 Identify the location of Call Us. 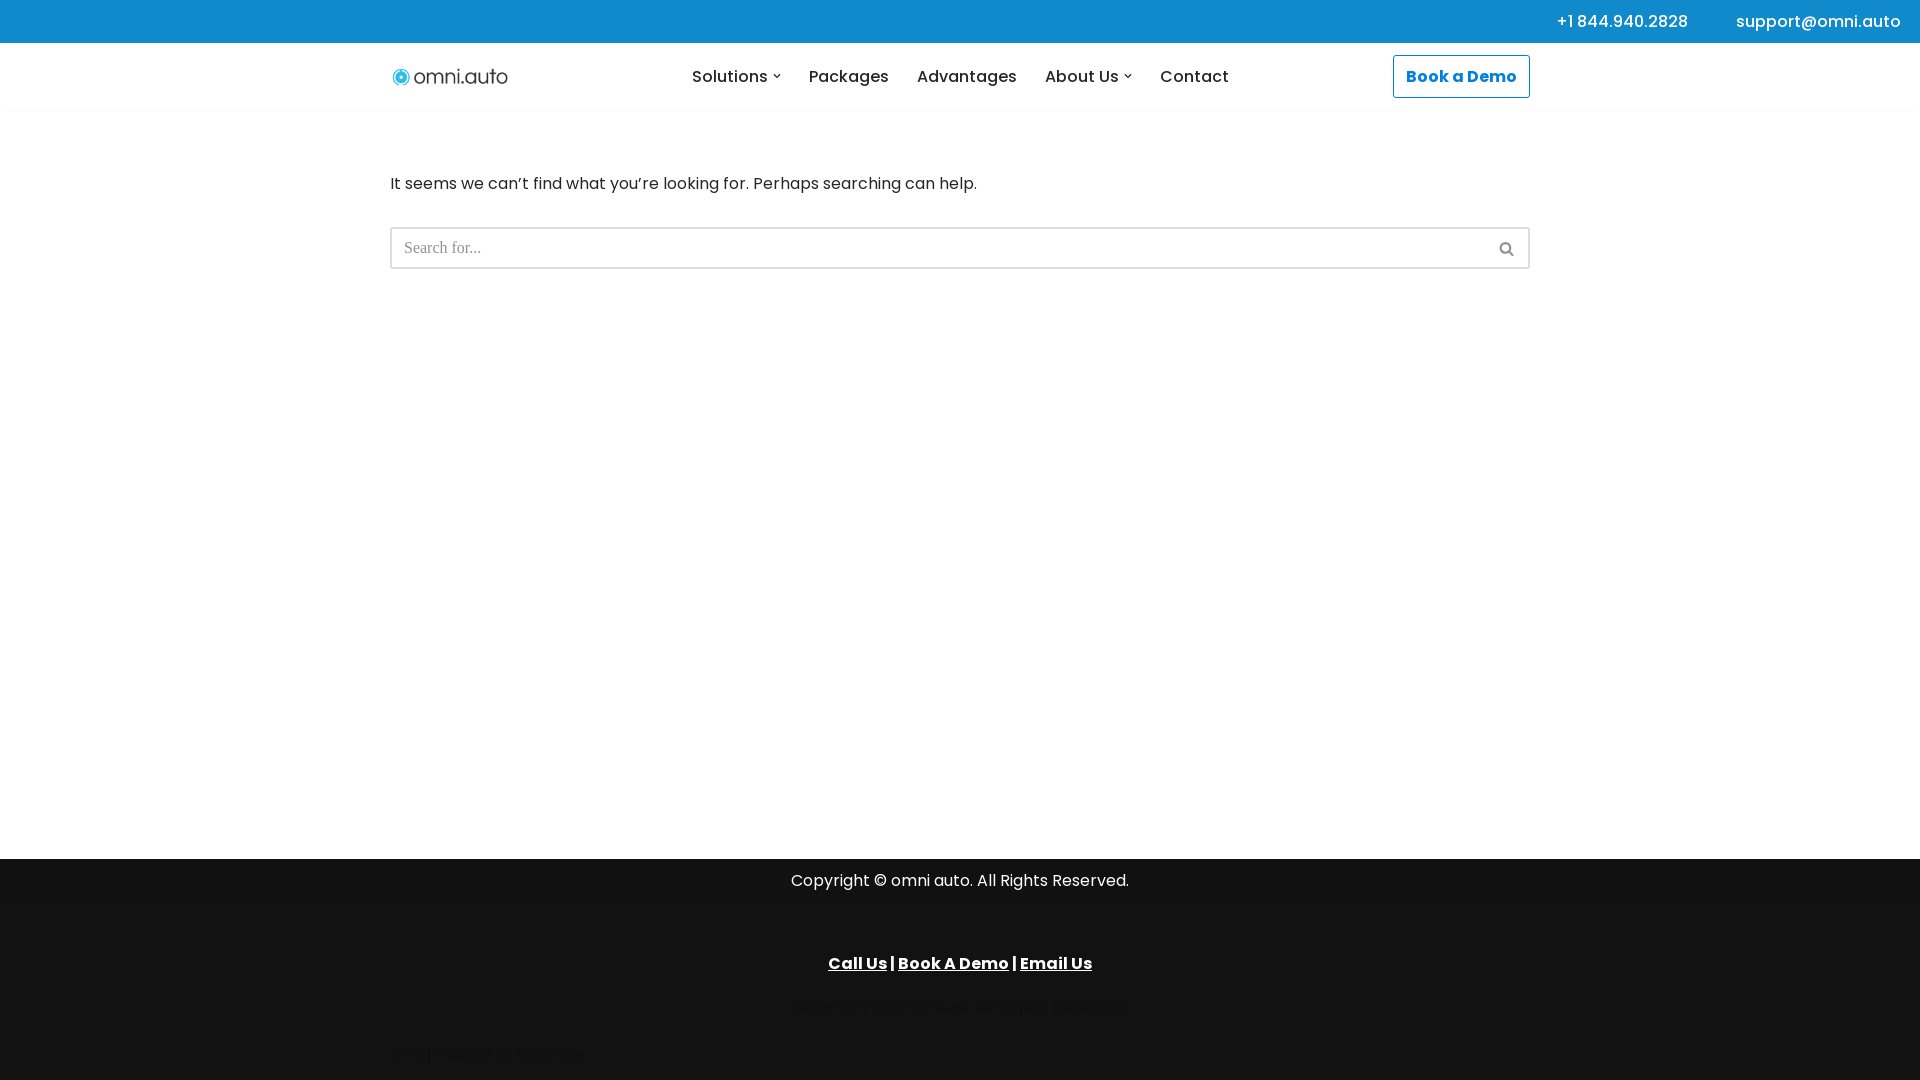
(858, 964).